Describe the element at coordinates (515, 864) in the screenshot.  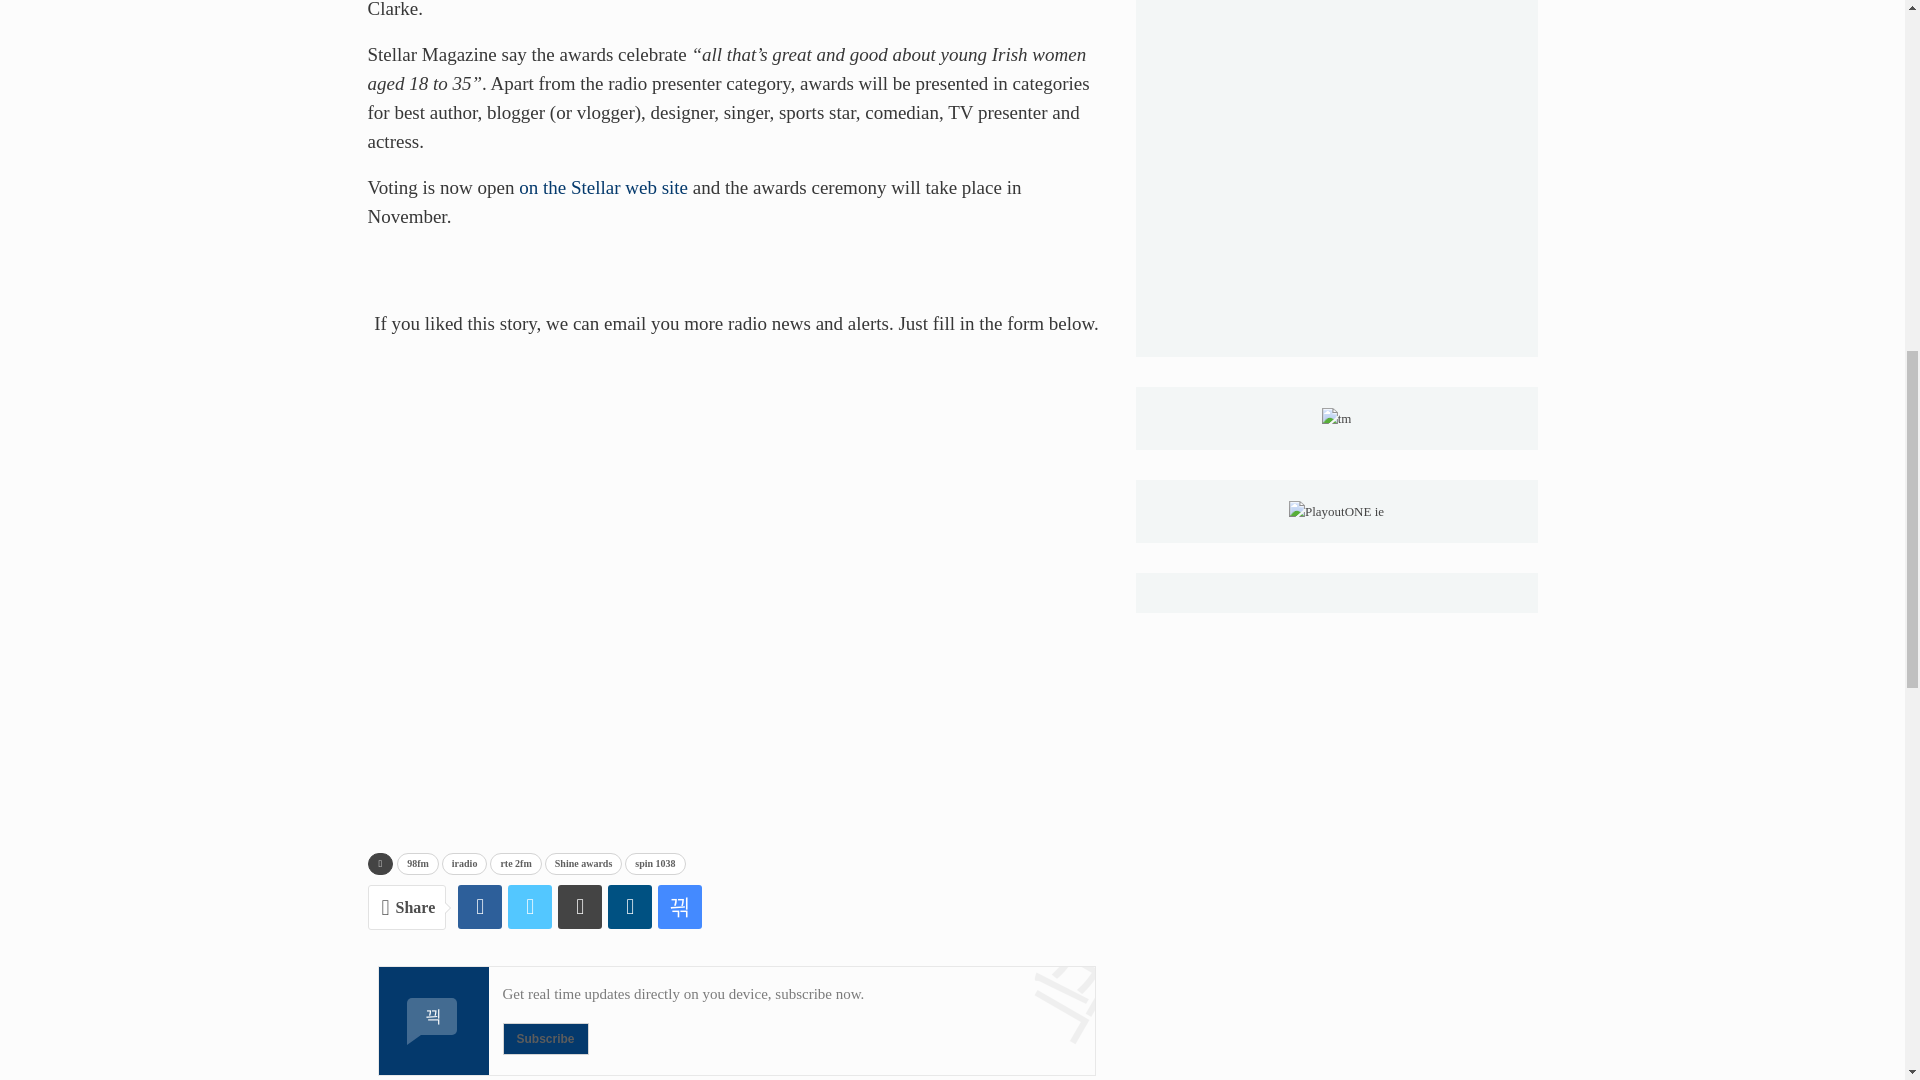
I see `rte 2fm` at that location.